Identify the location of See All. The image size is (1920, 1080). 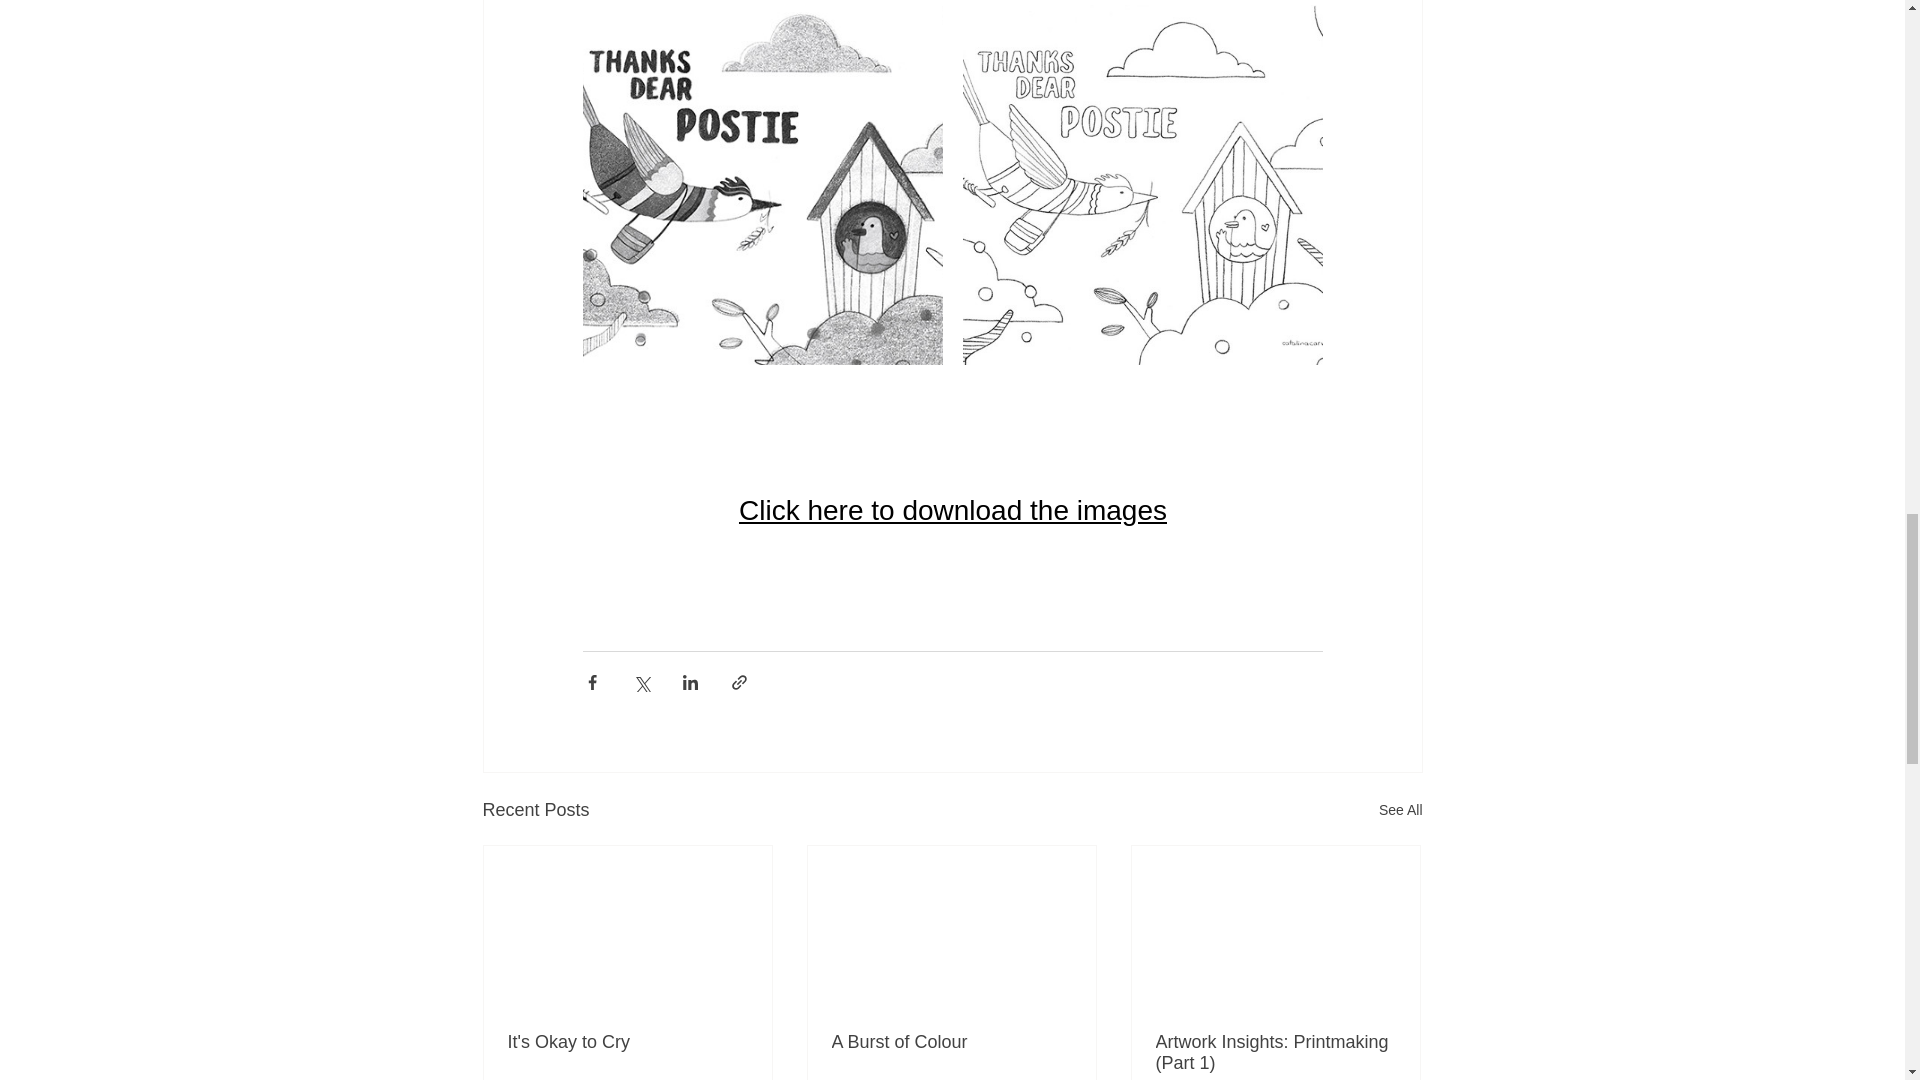
(1400, 810).